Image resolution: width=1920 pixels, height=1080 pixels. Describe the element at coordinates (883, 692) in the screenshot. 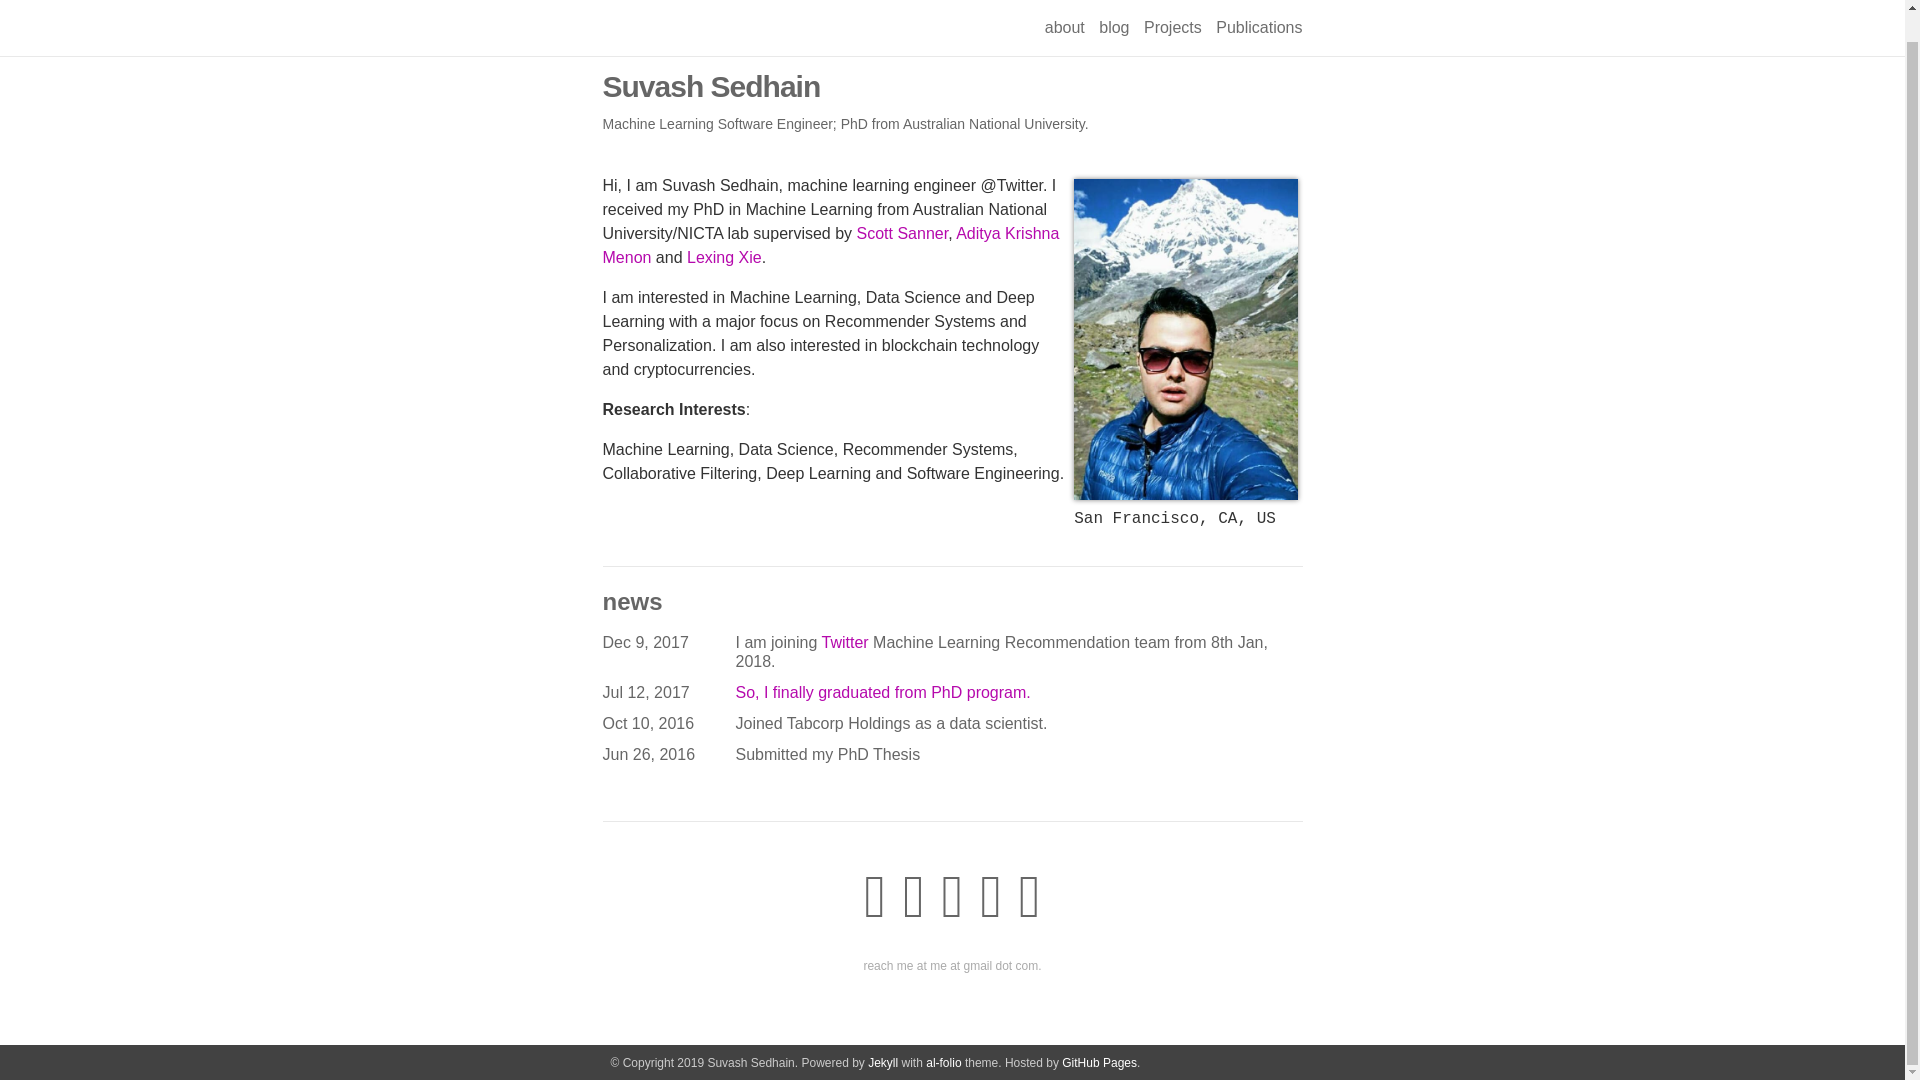

I see `So, I finally graduated from PhD program.` at that location.